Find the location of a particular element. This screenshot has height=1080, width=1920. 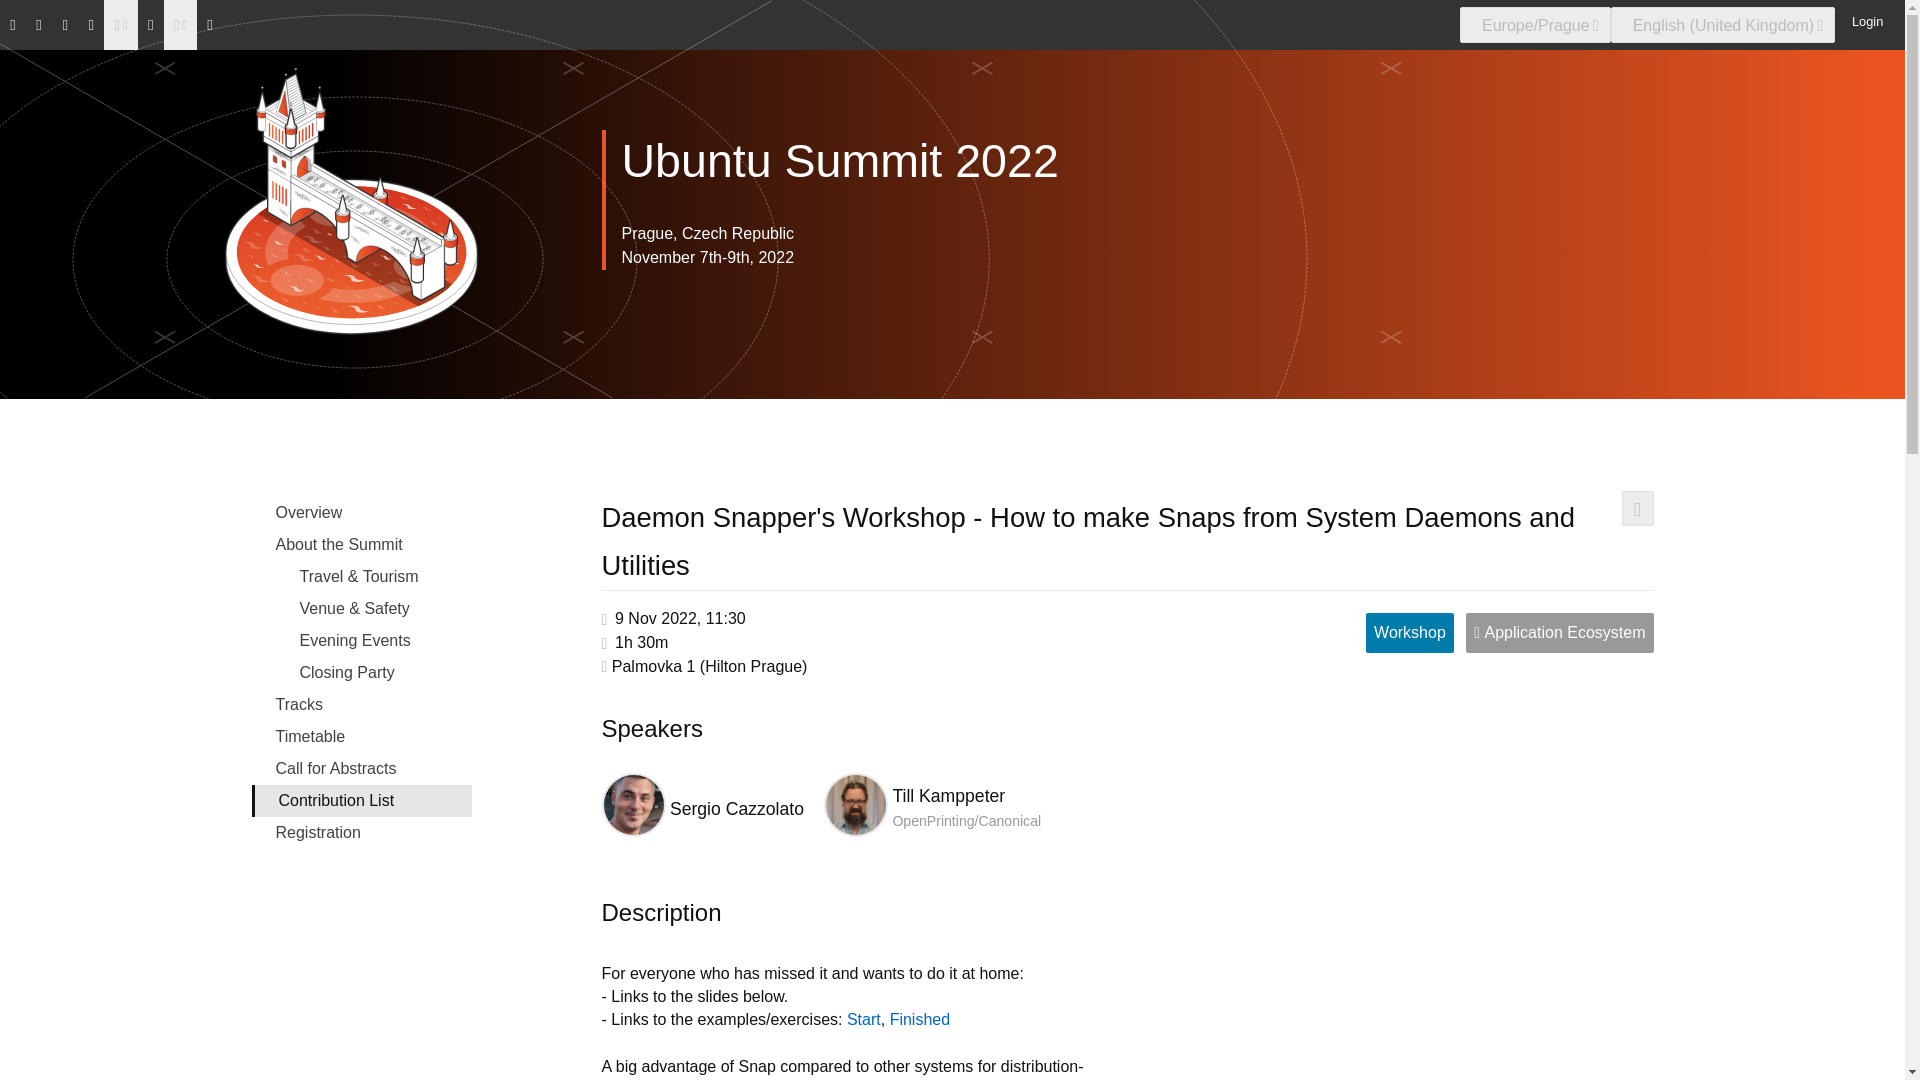

Overview is located at coordinates (362, 512).